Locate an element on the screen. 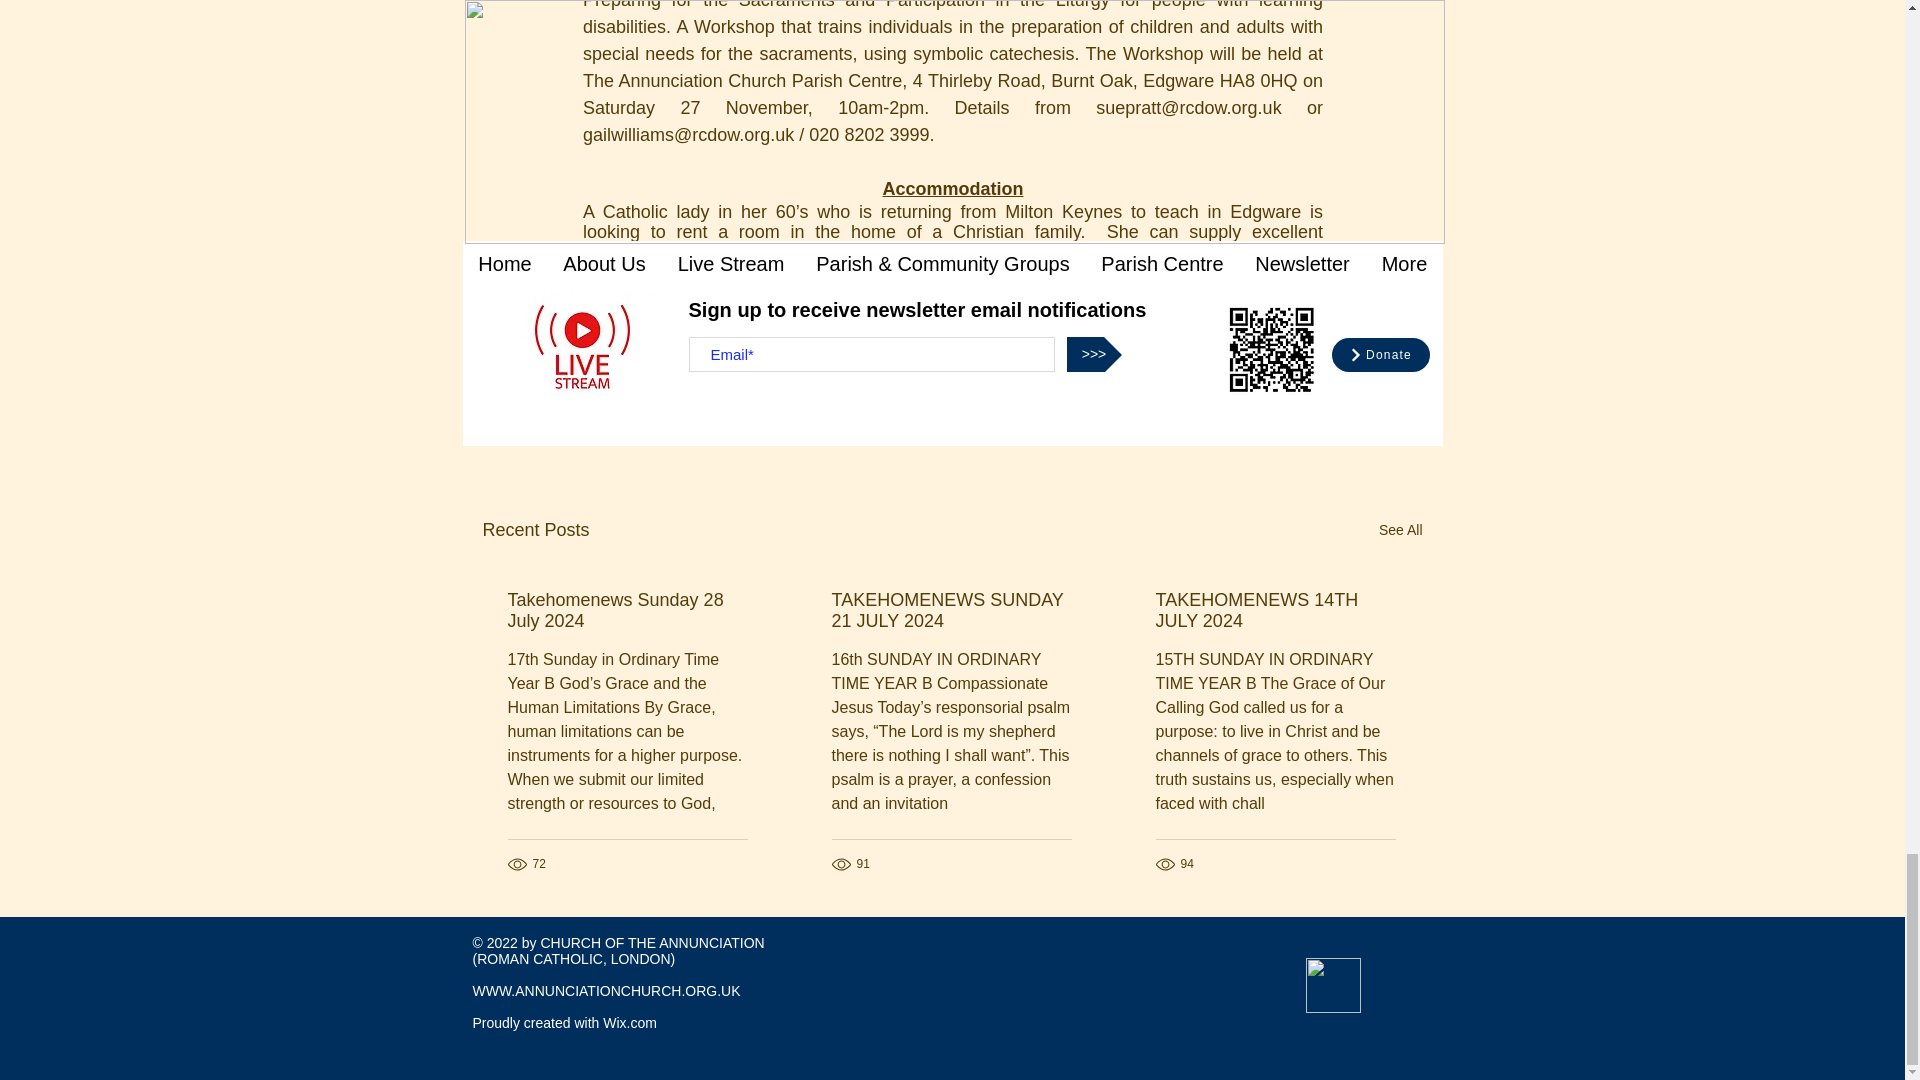 The image size is (1920, 1080). TAKEHOMENEWS 14TH JULY 2024 is located at coordinates (1275, 610).